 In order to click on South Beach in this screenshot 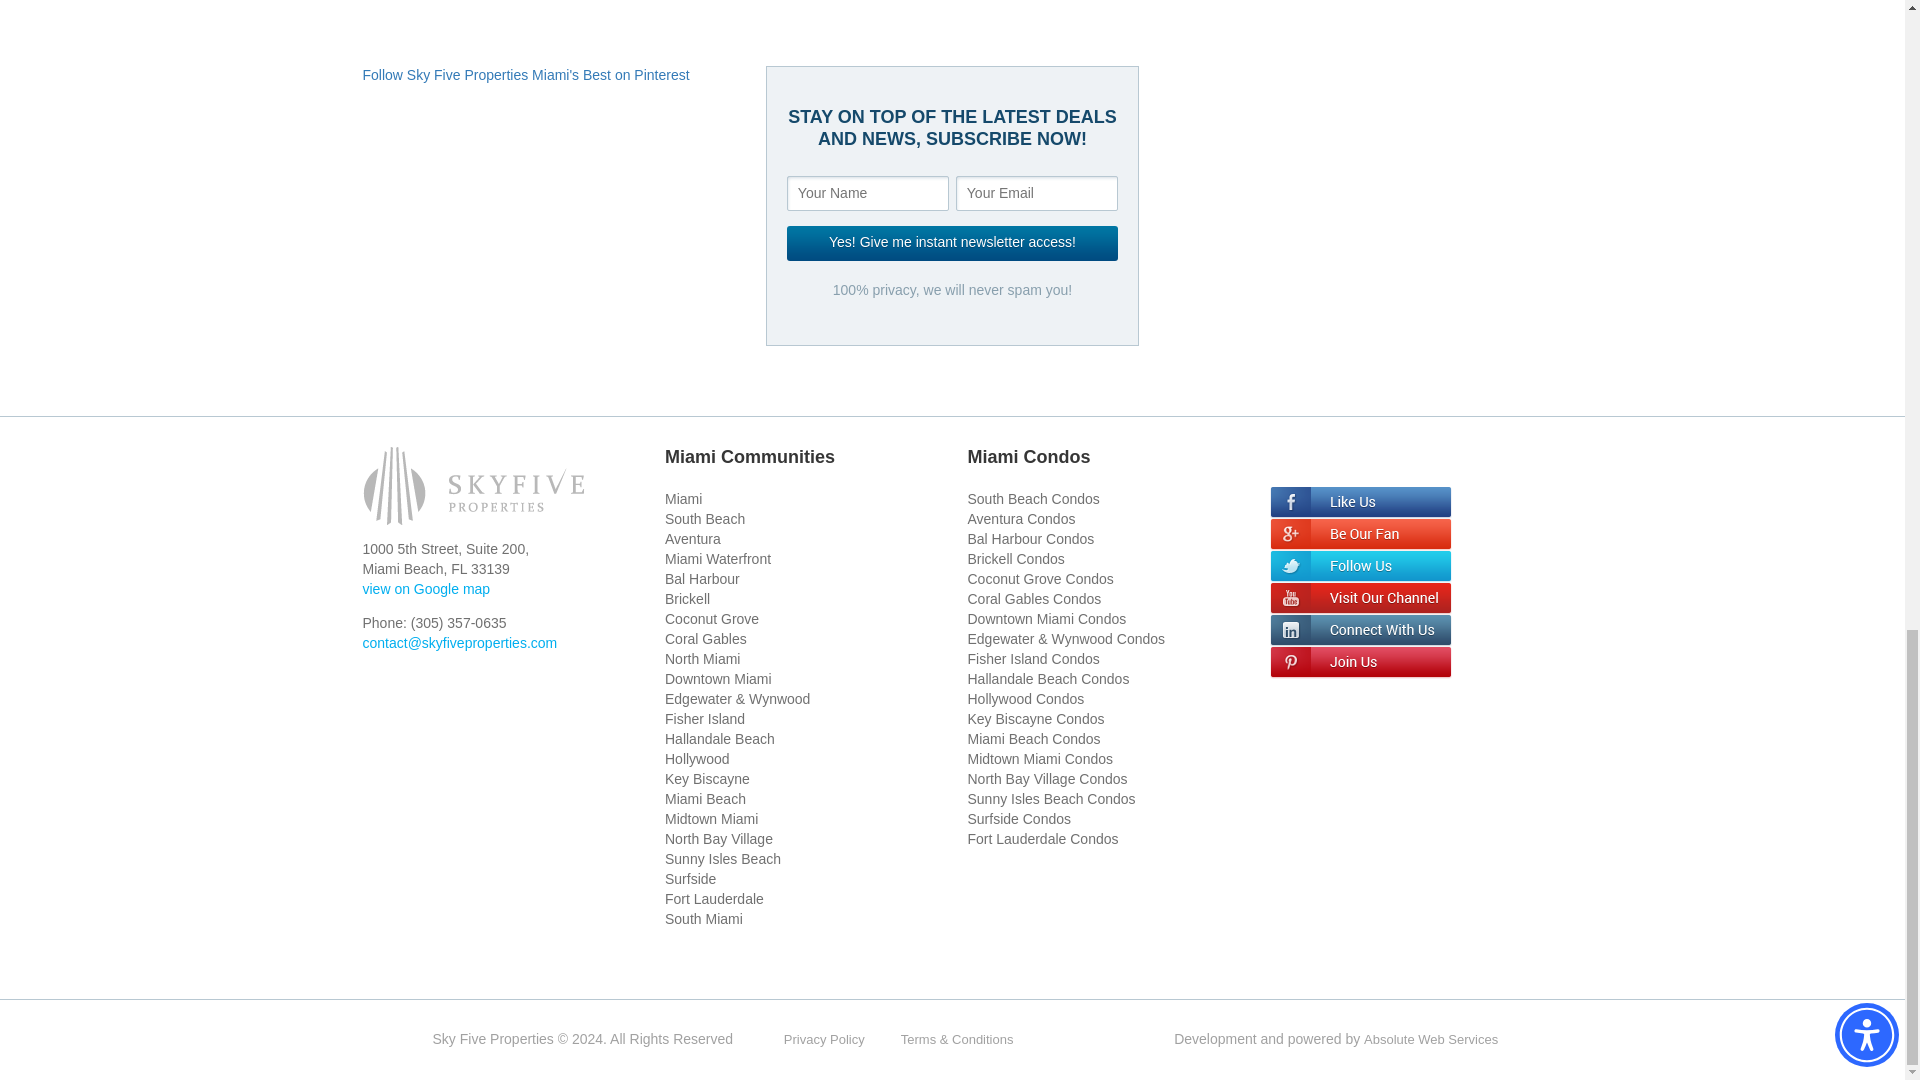, I will do `click(704, 518)`.